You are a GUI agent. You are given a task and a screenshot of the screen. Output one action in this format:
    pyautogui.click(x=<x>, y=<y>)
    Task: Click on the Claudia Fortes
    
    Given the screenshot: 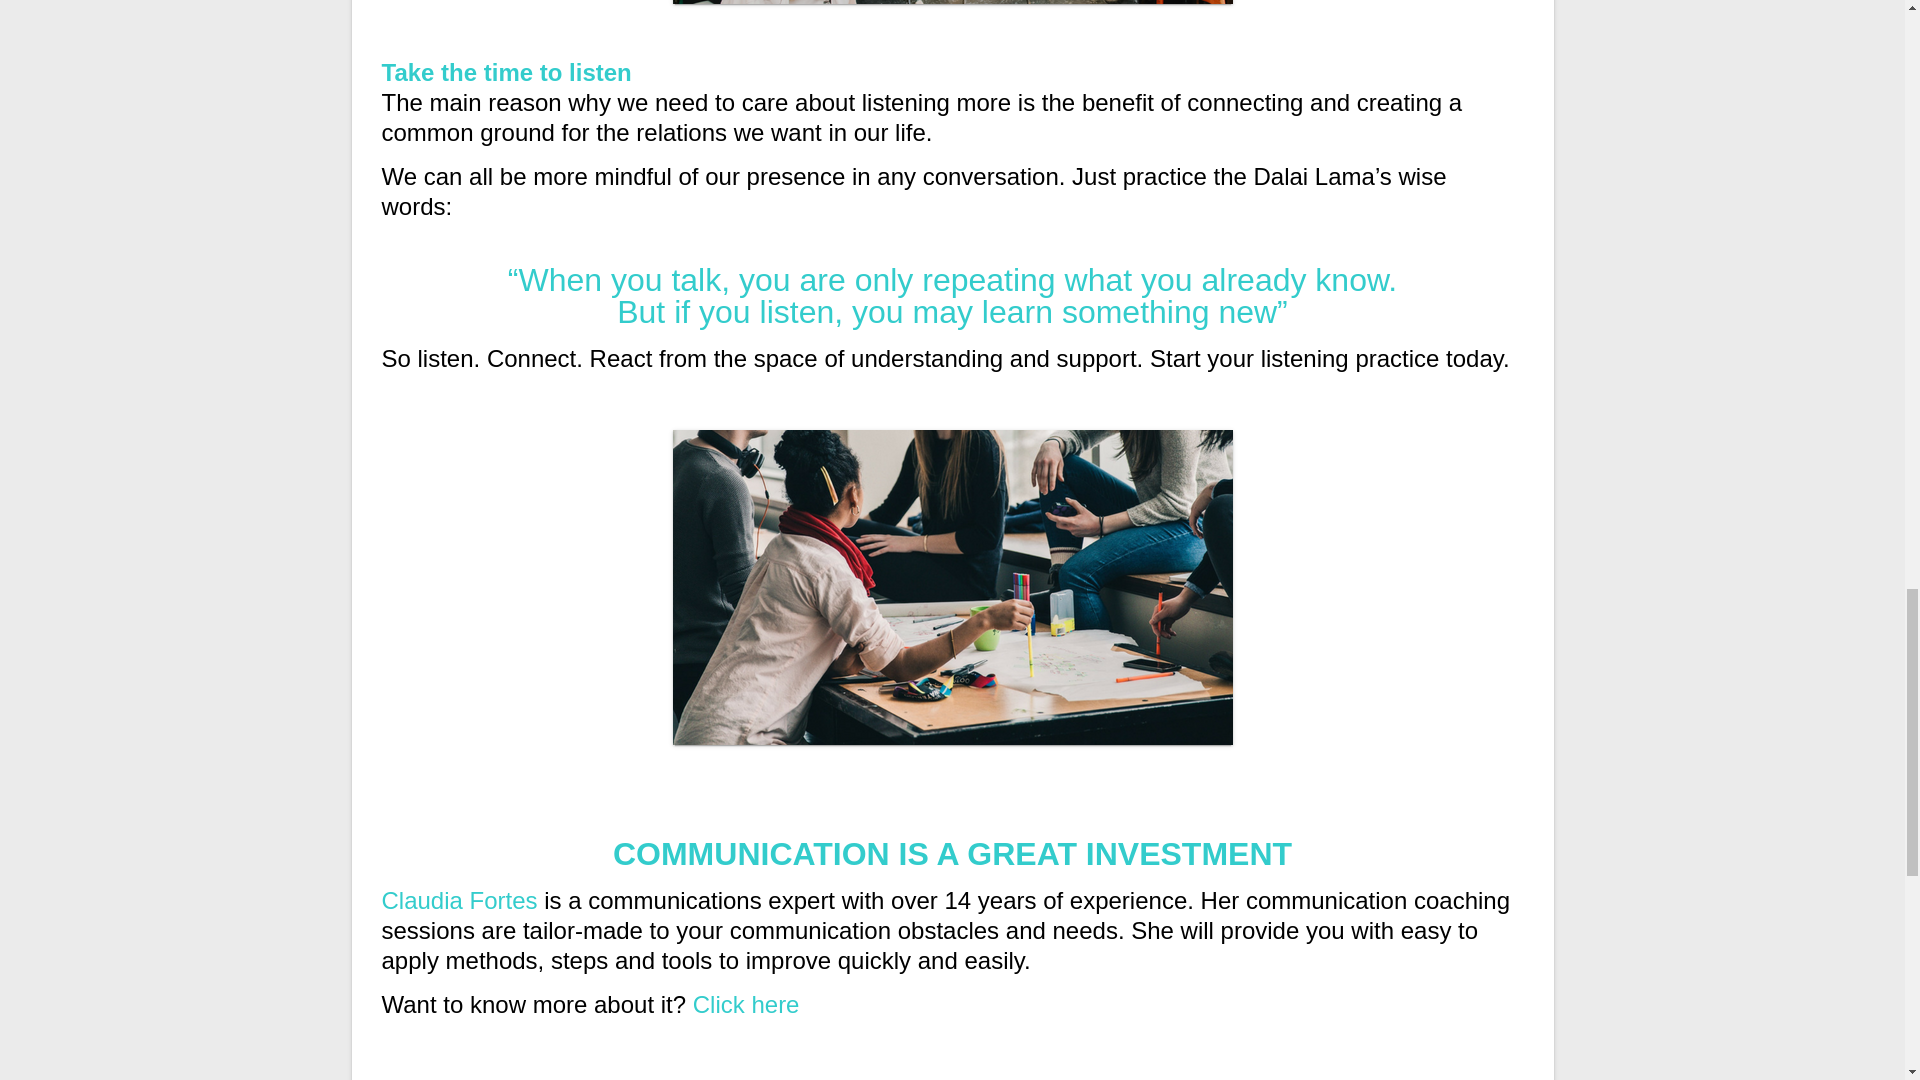 What is the action you would take?
    pyautogui.click(x=460, y=900)
    